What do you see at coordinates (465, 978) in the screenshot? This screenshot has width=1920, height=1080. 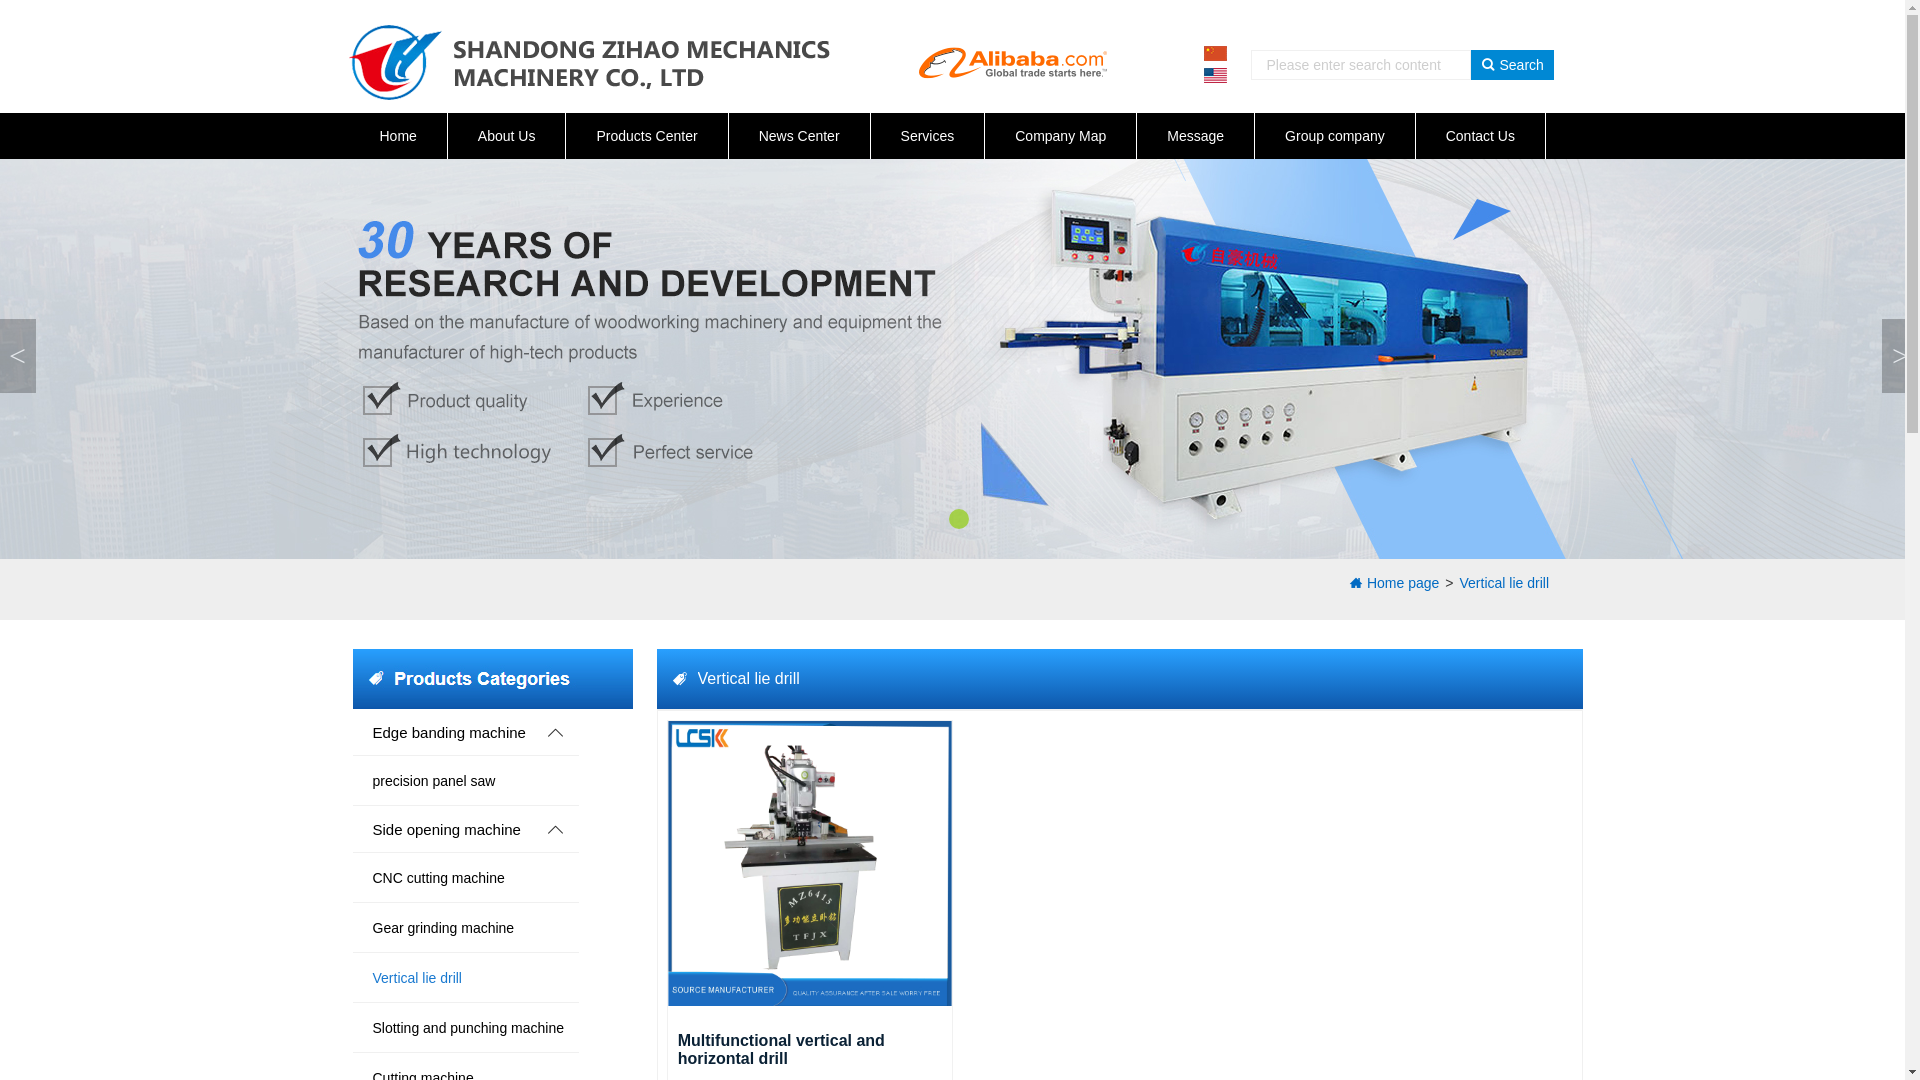 I see `Vertical lie drill` at bounding box center [465, 978].